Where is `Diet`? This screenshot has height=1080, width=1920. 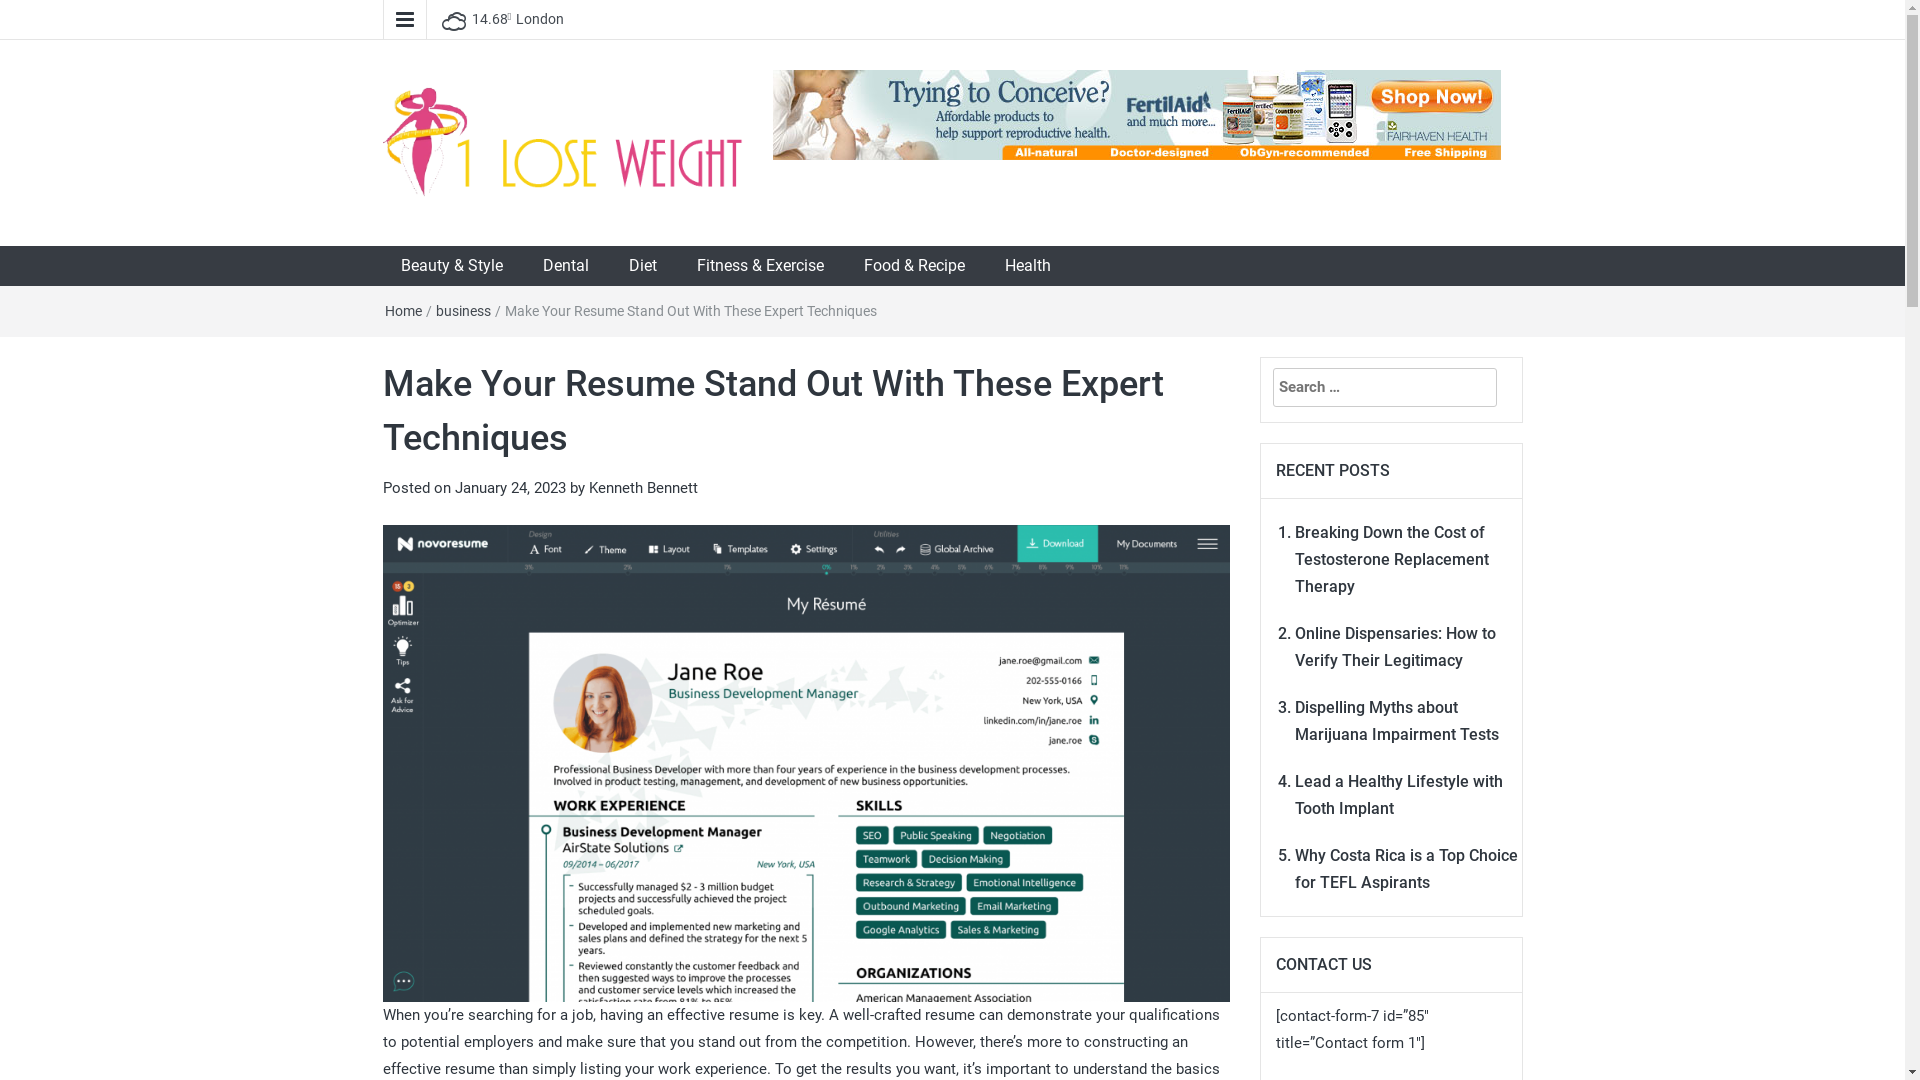 Diet is located at coordinates (642, 266).